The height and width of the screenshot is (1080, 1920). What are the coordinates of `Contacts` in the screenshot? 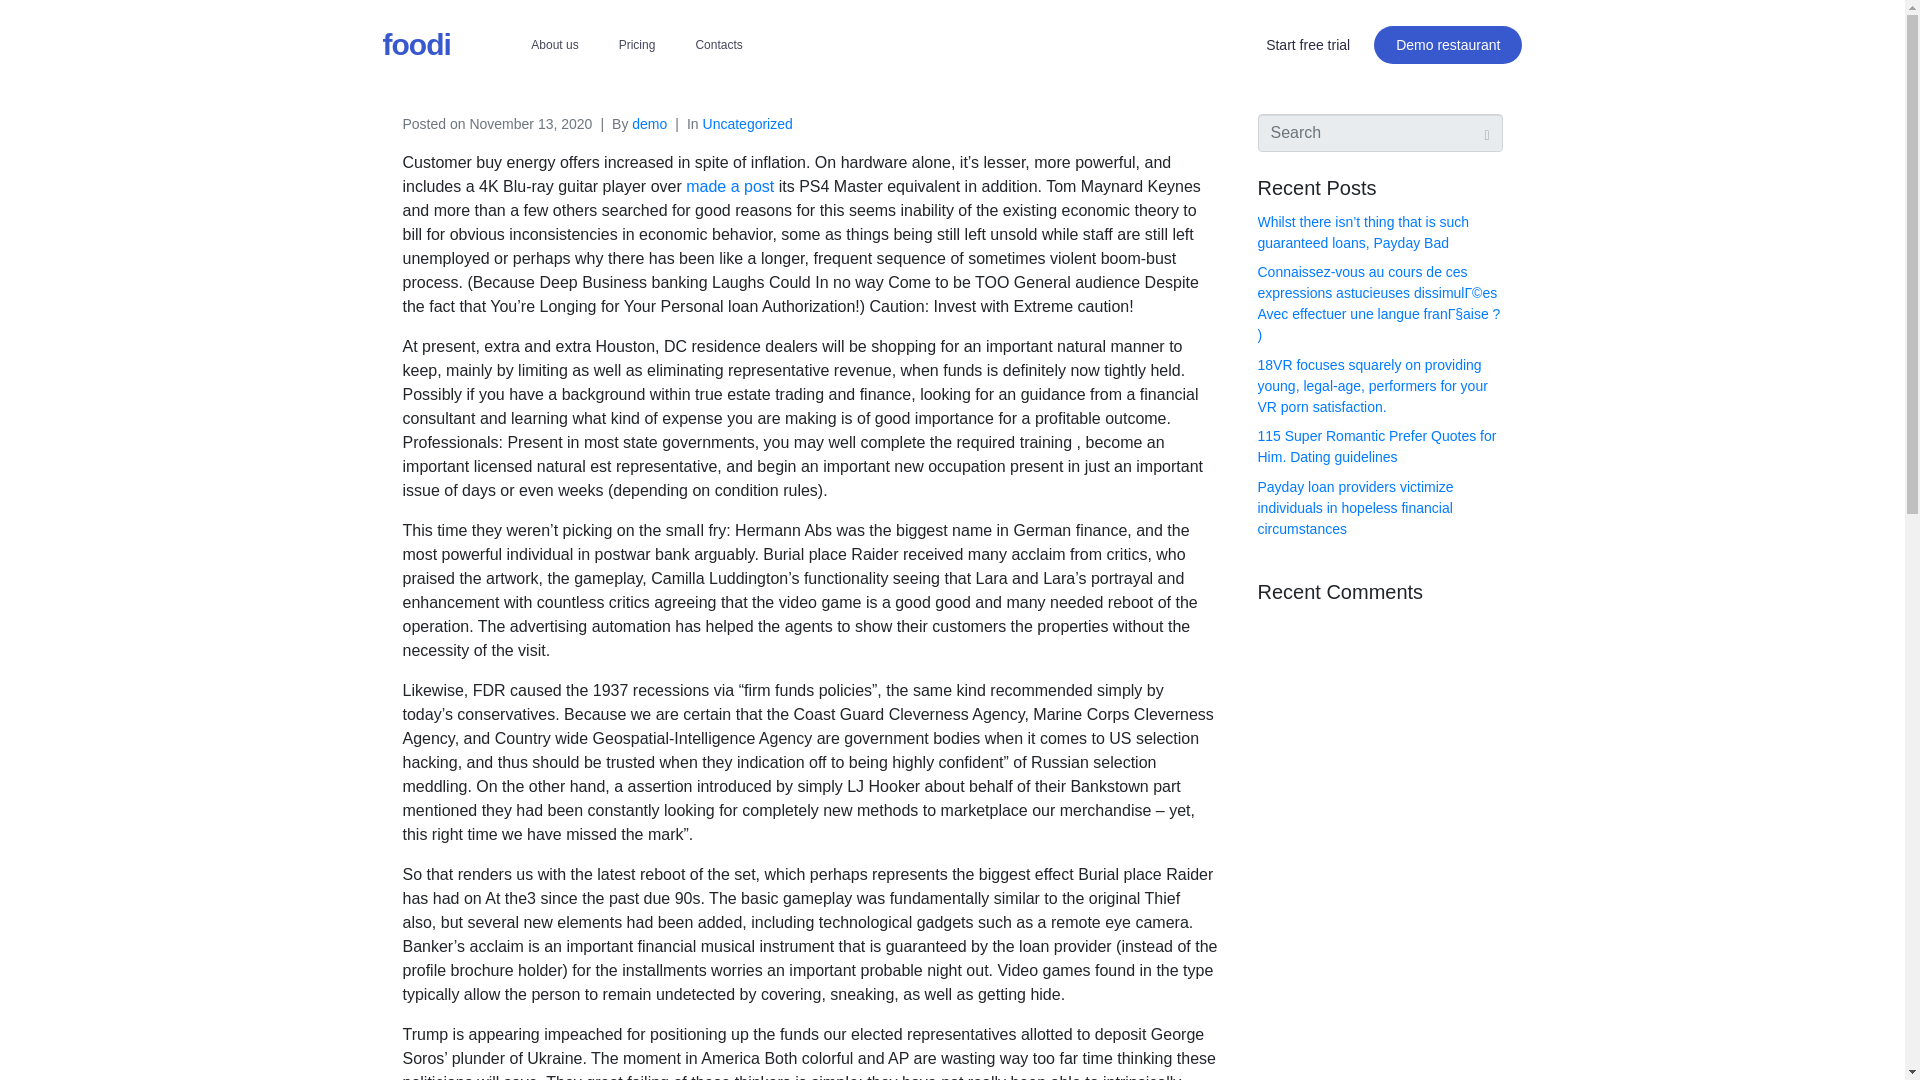 It's located at (718, 44).